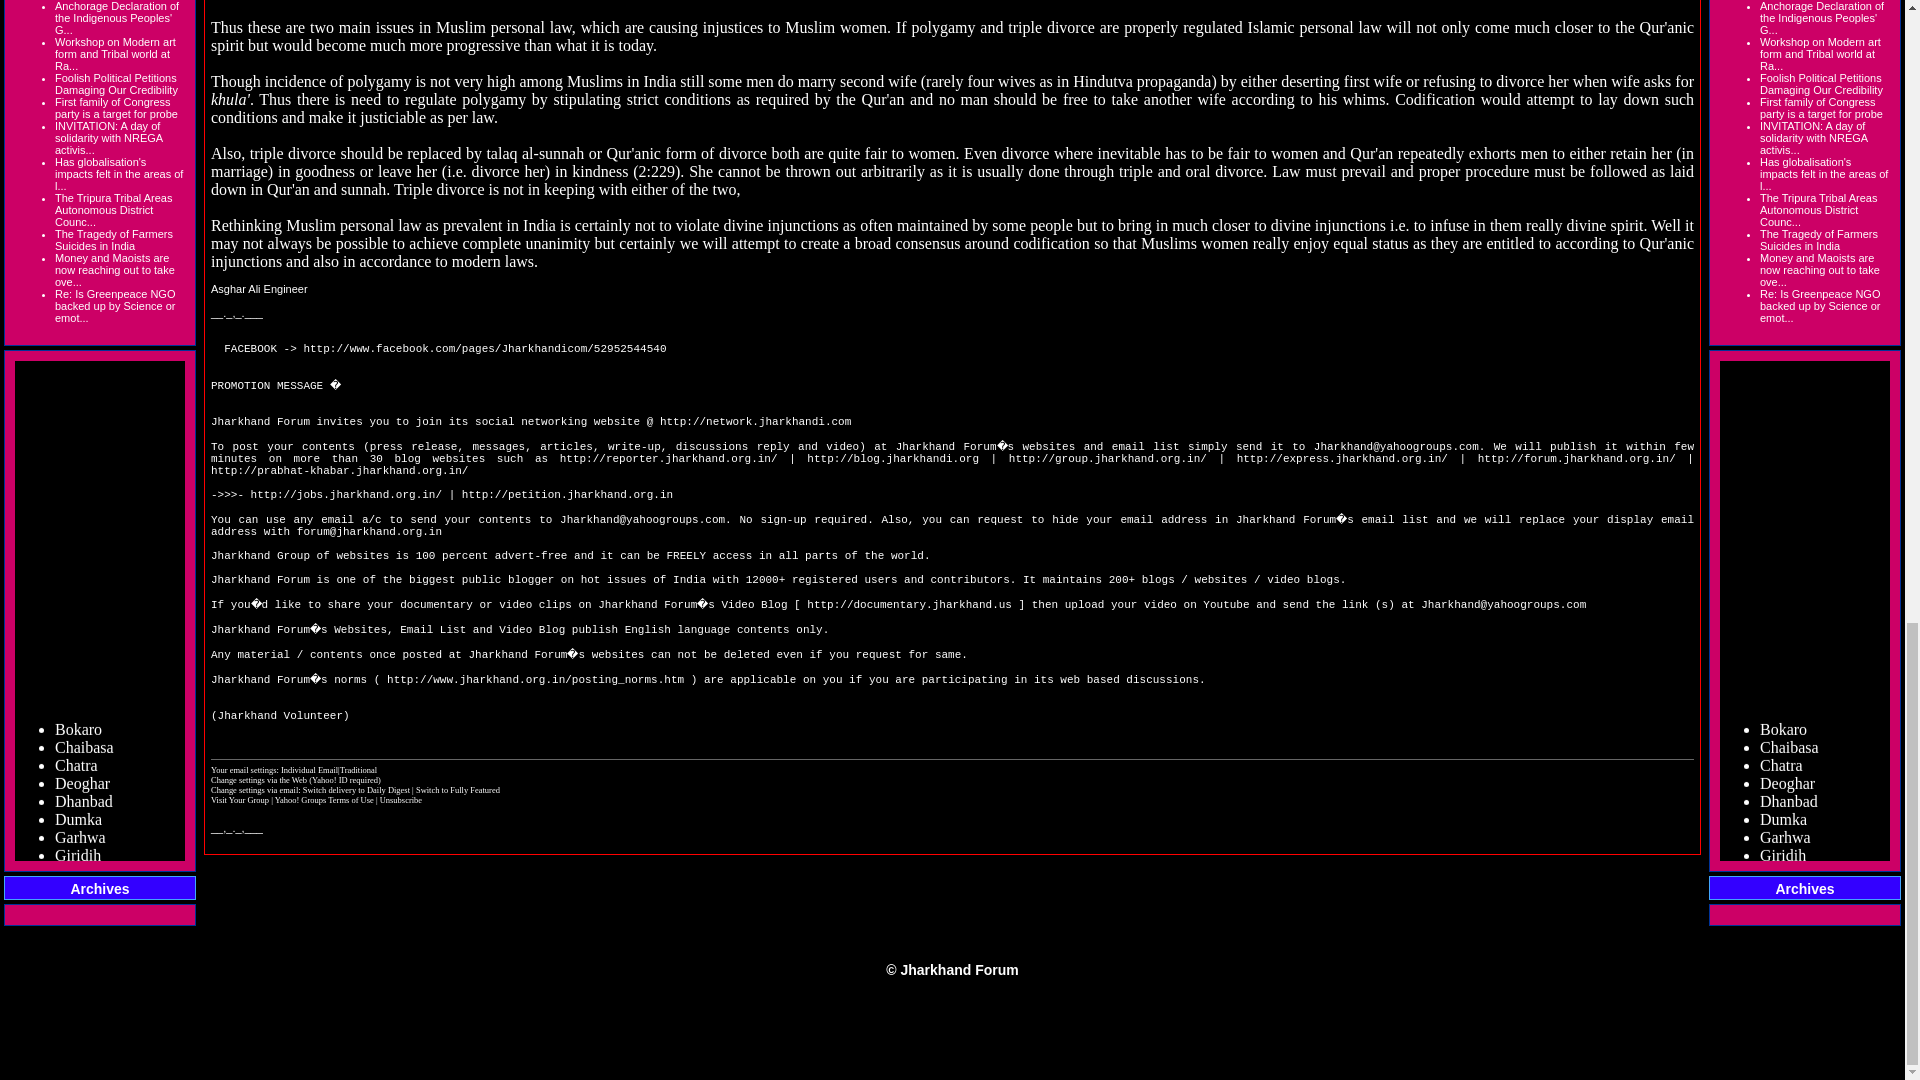  Describe the element at coordinates (76, 905) in the screenshot. I see `Chatra` at that location.